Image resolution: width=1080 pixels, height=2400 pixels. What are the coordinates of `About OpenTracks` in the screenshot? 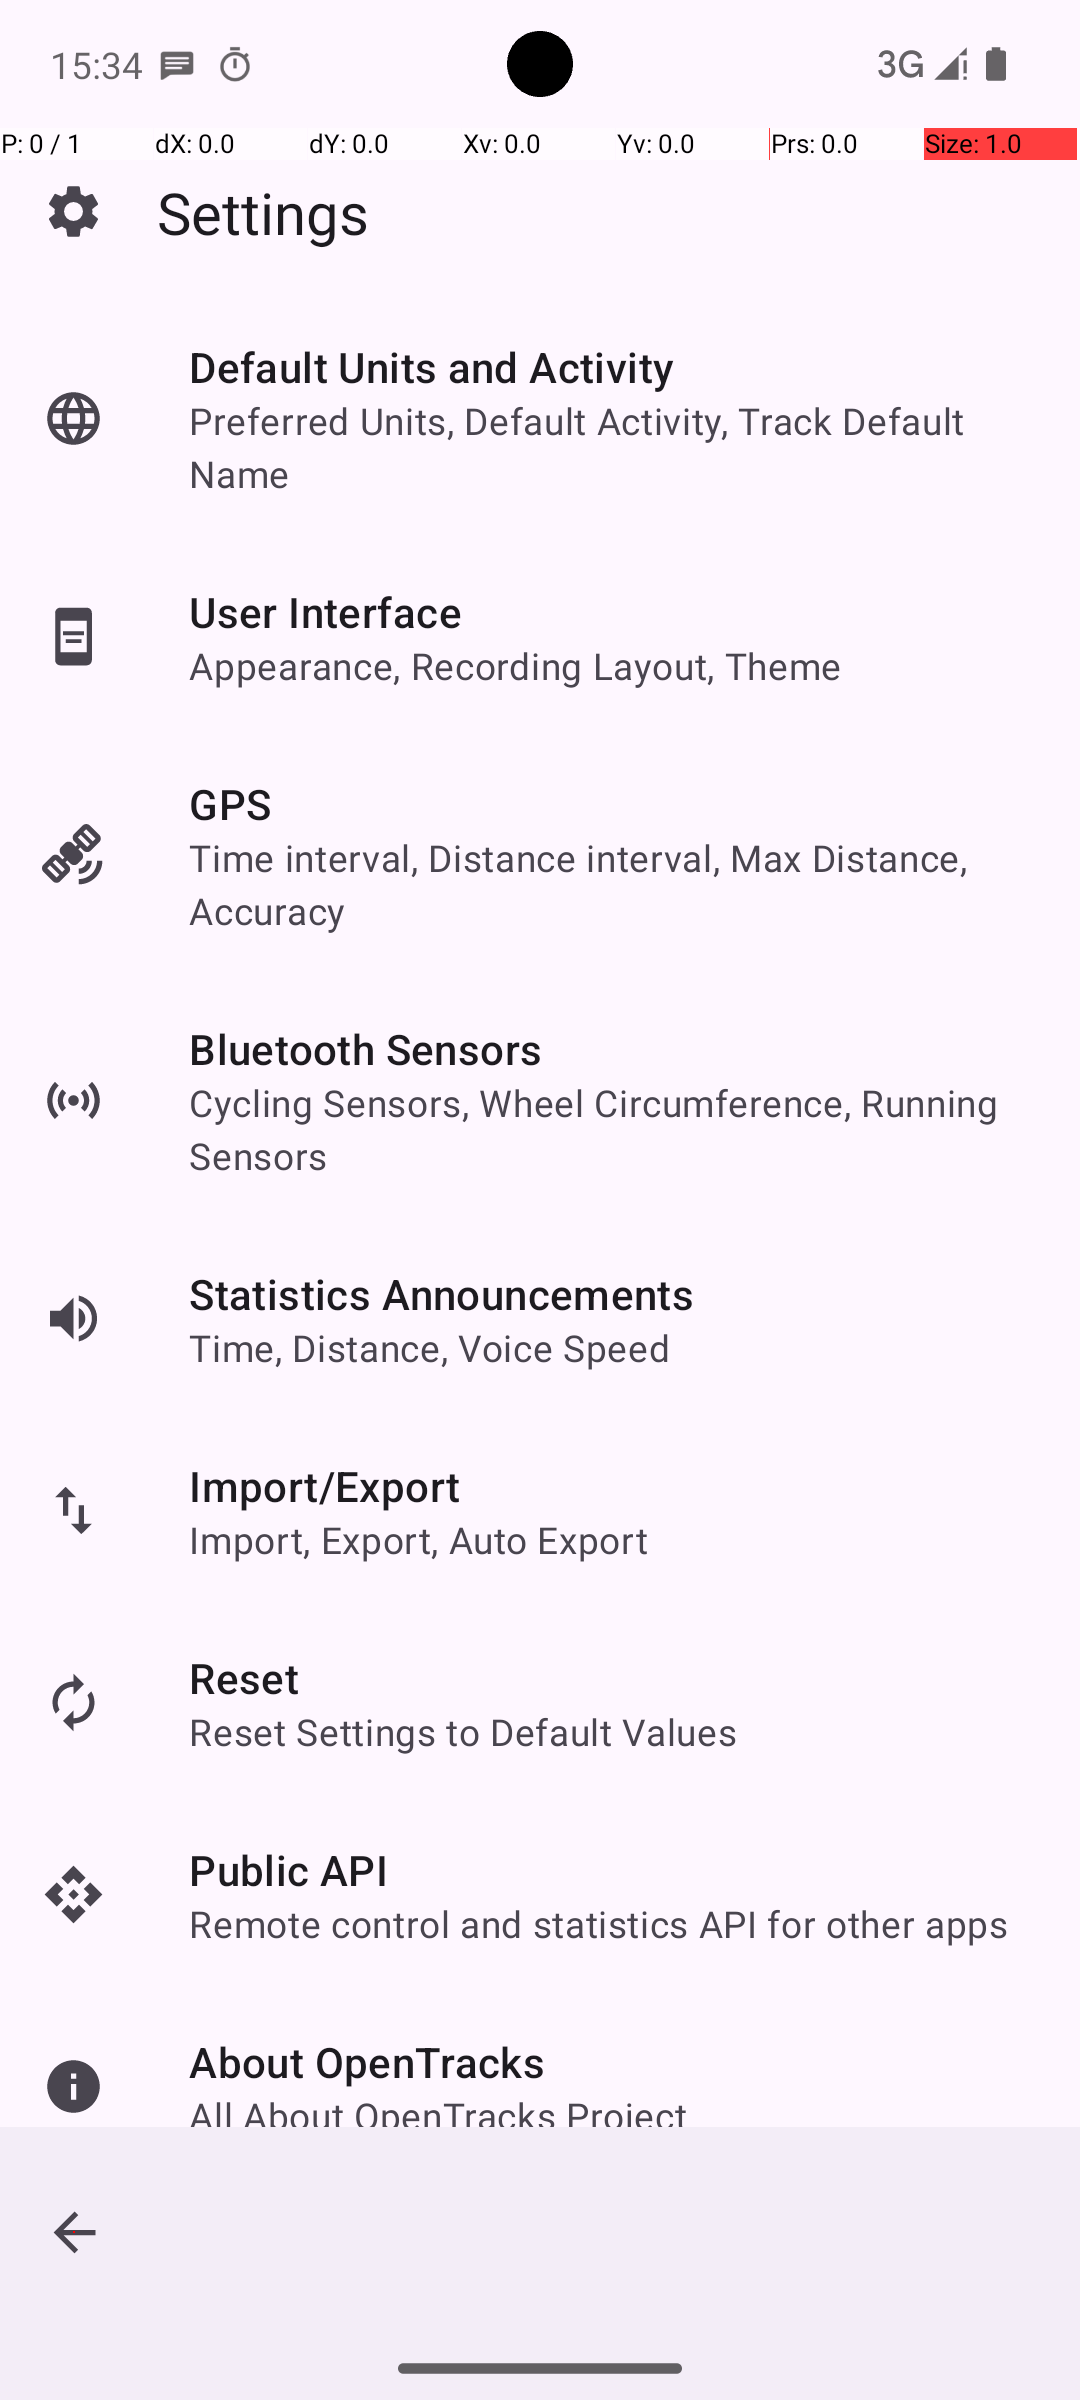 It's located at (368, 2062).